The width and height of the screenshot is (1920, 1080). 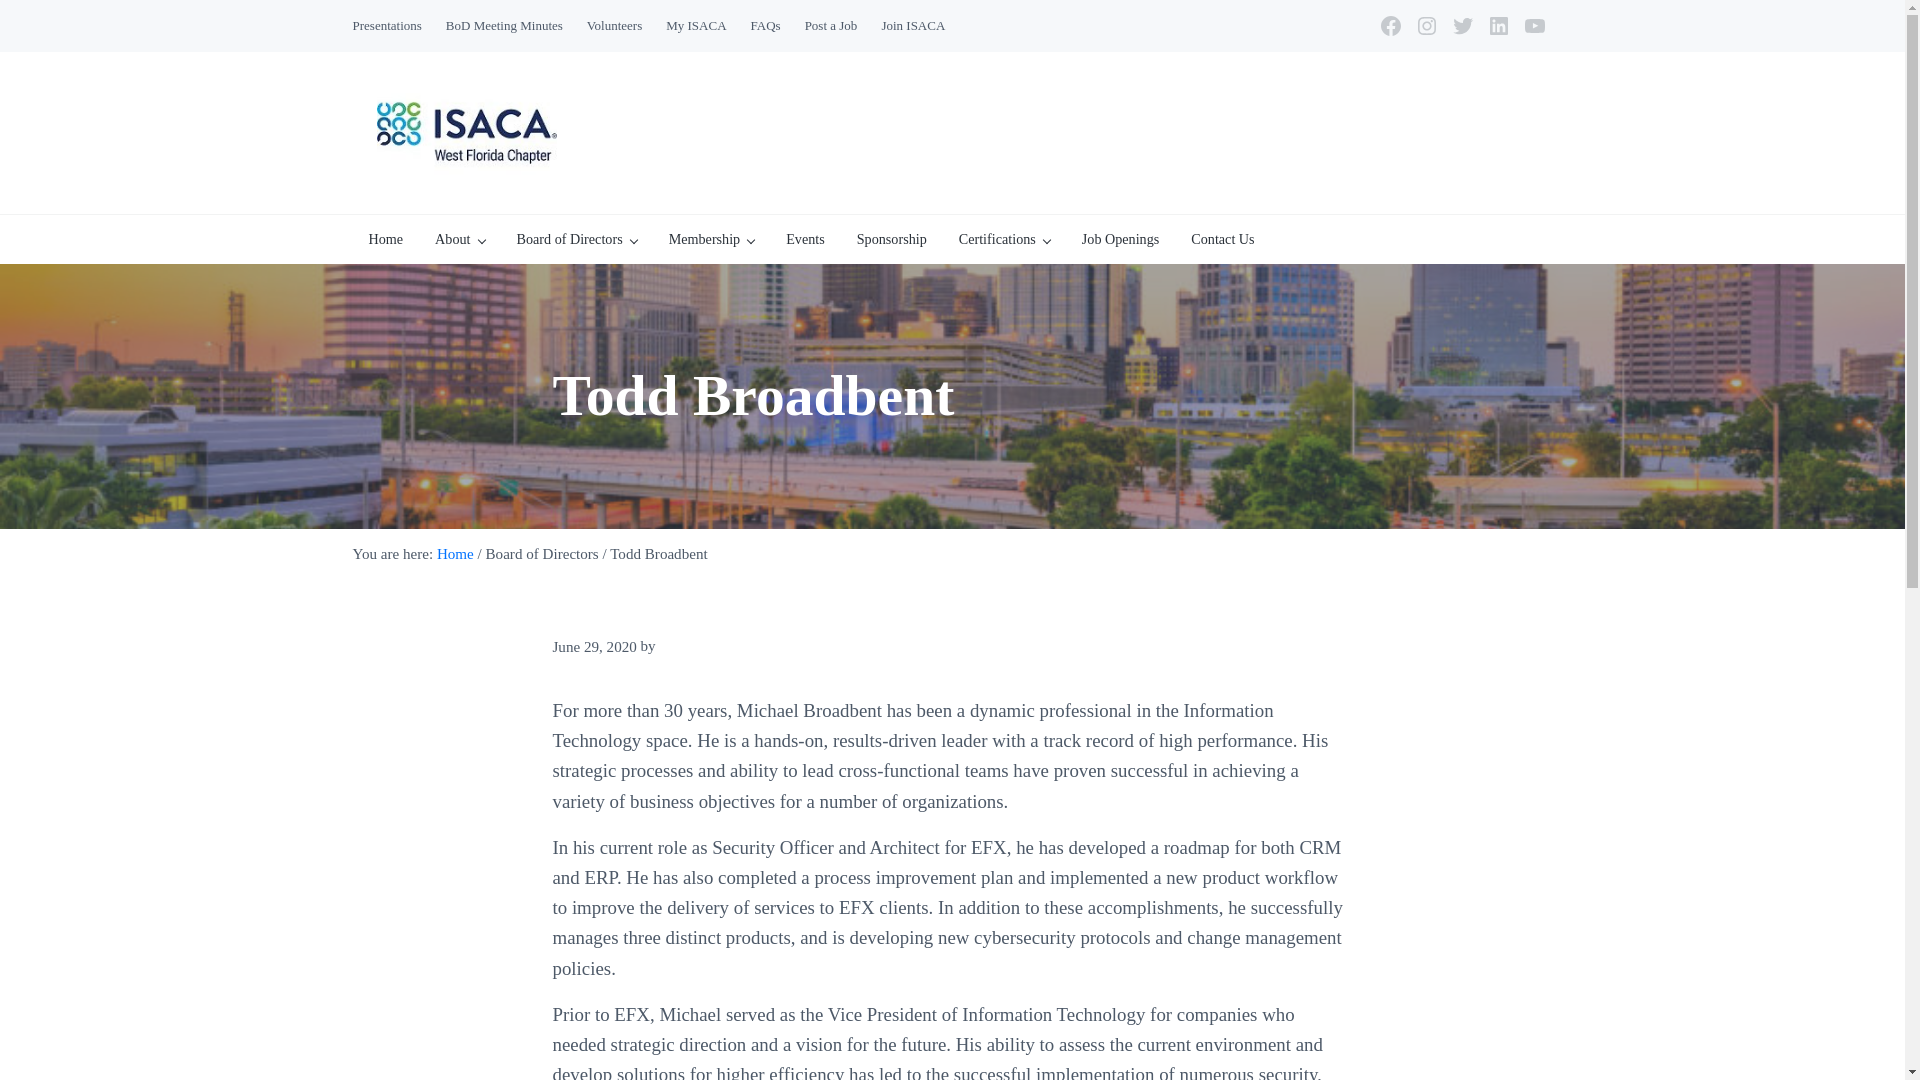 I want to click on YouTube, so click(x=1534, y=26).